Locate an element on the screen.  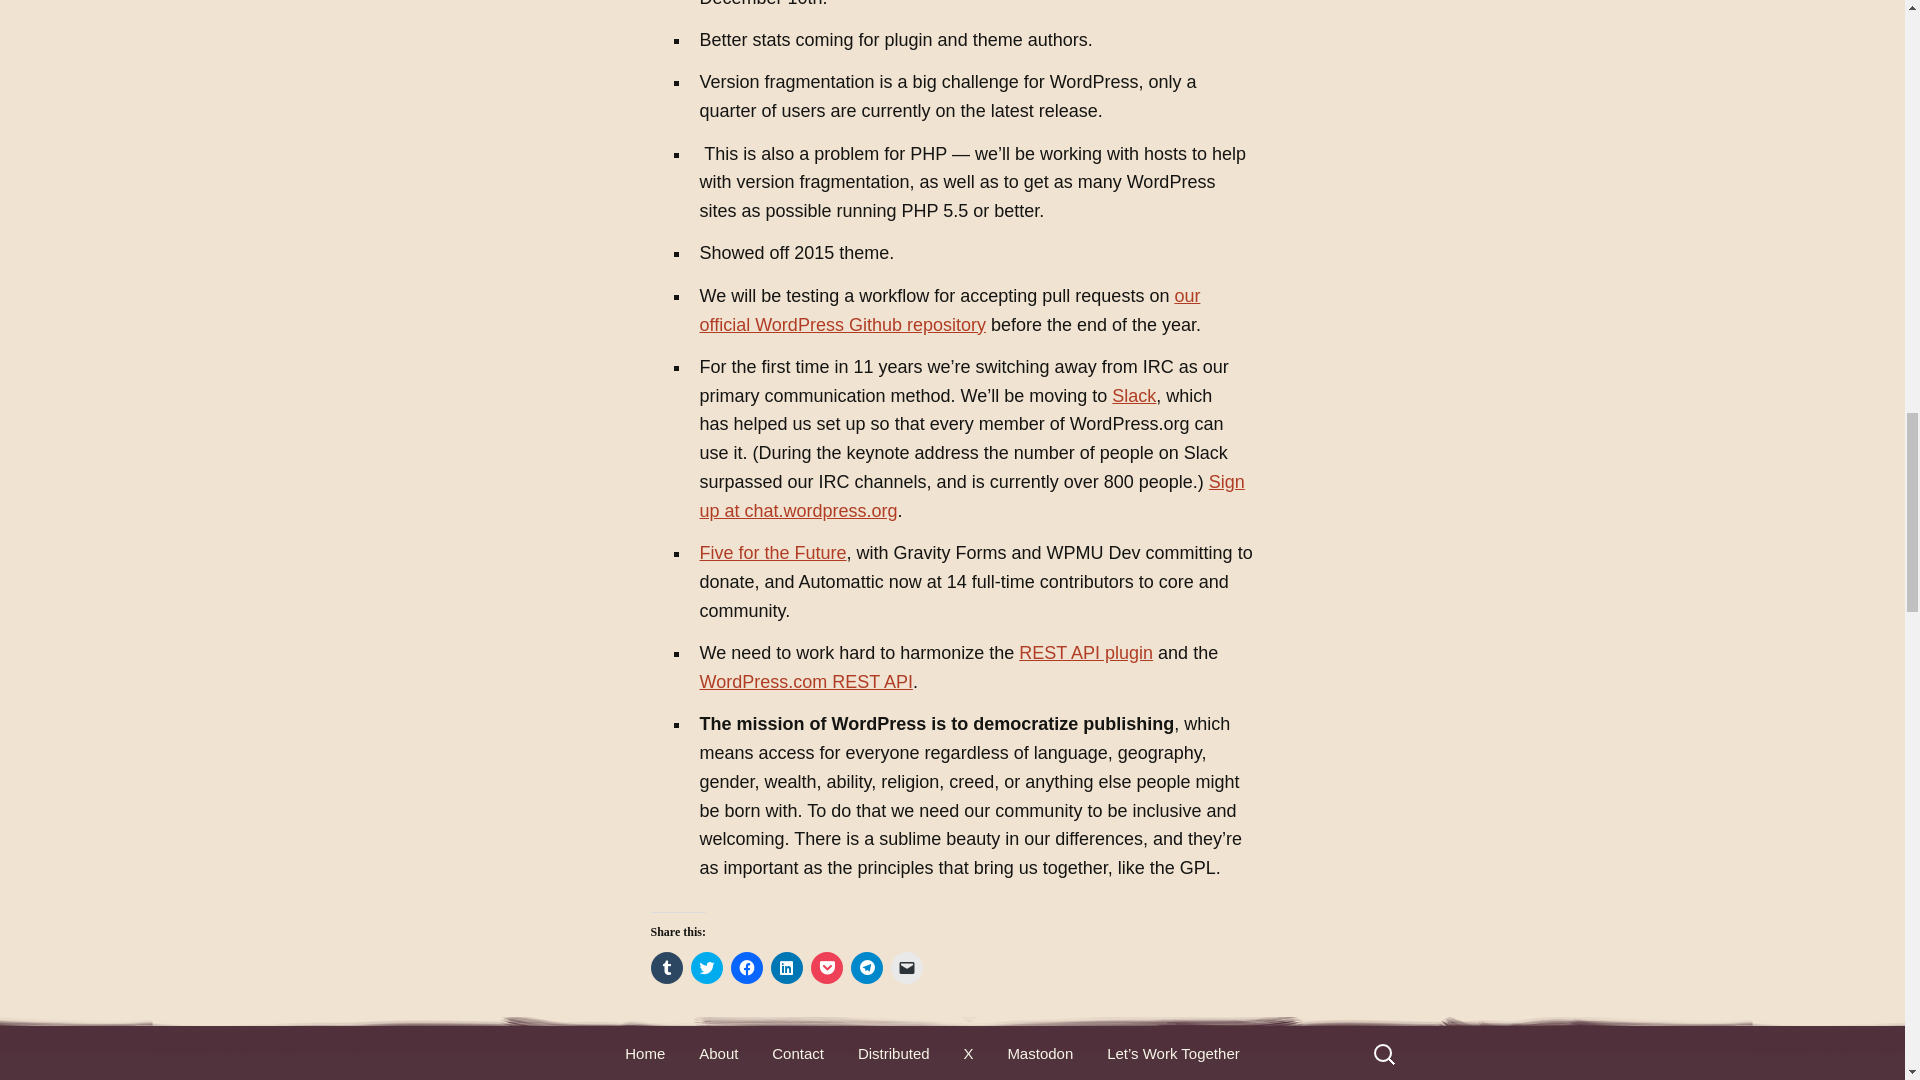
Click to share on Facebook is located at coordinates (746, 967).